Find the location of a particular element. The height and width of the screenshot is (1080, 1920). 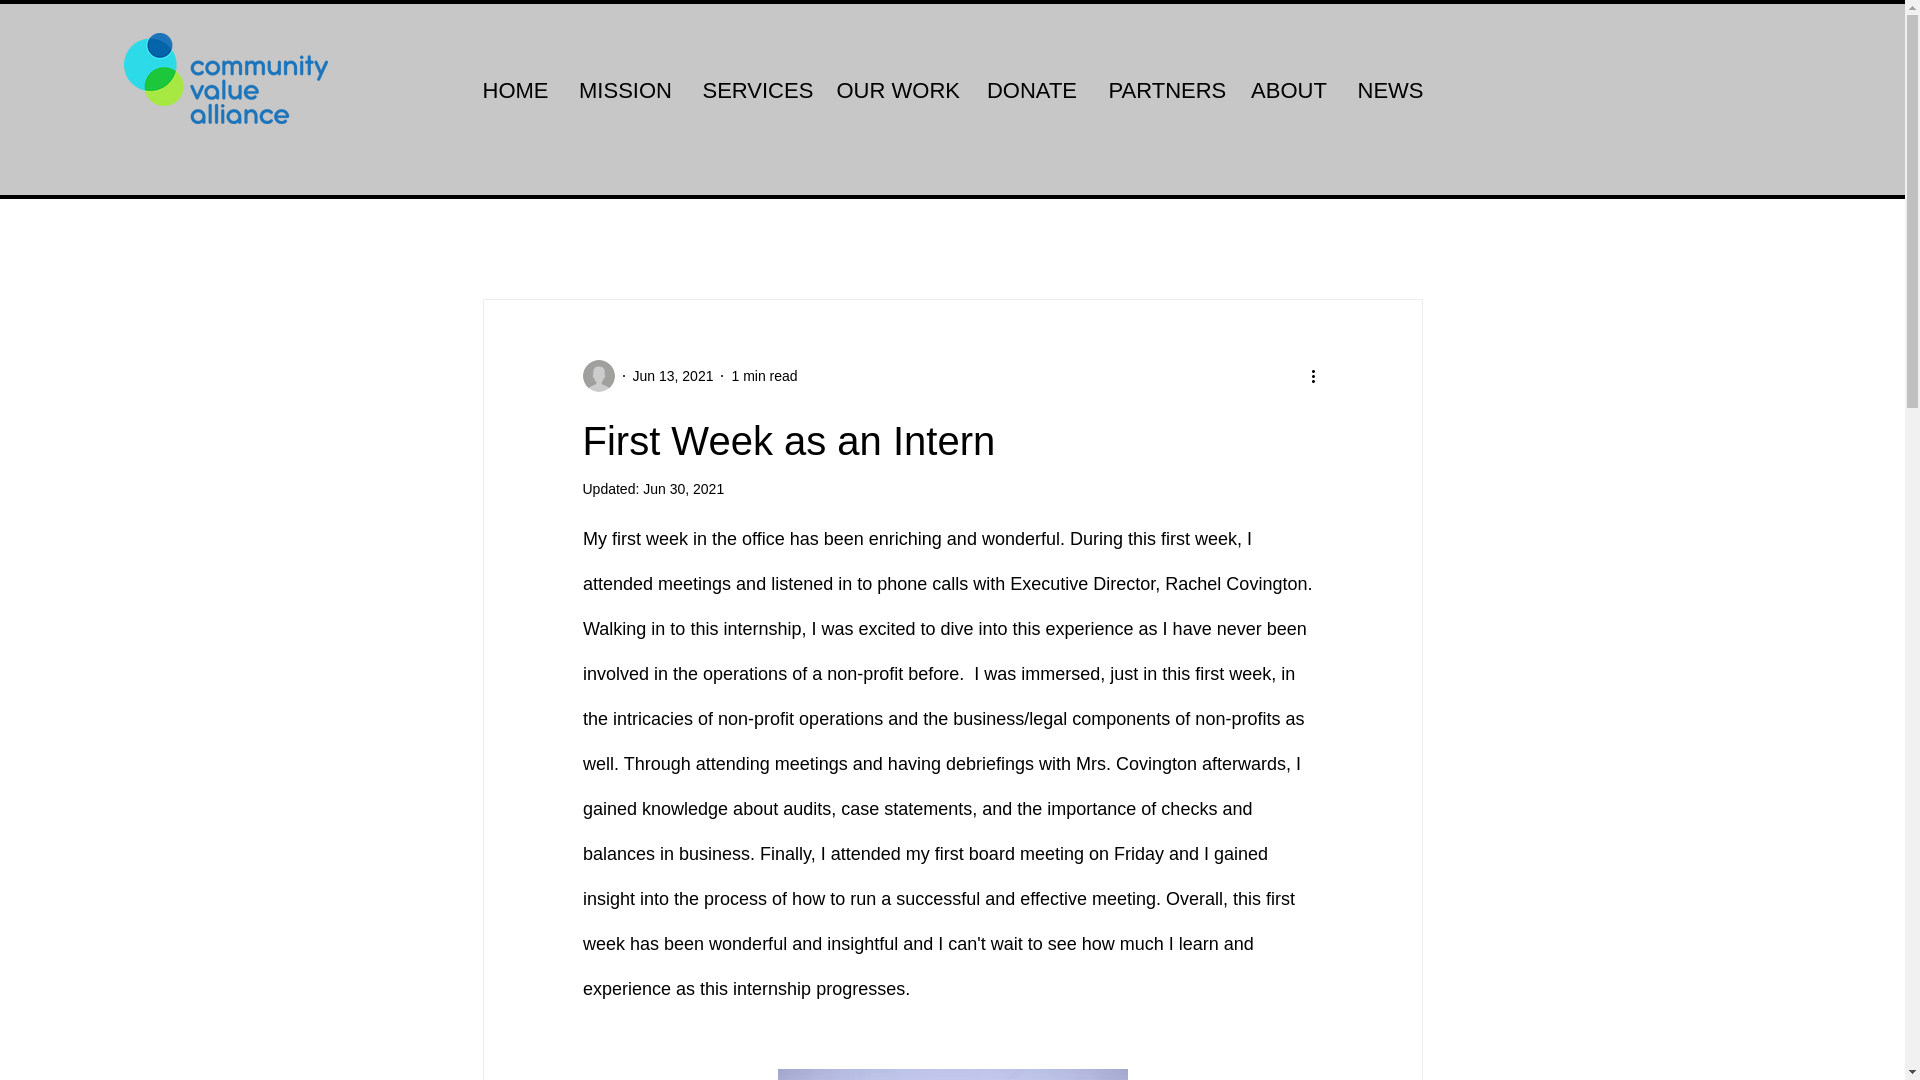

SERVICES is located at coordinates (754, 90).